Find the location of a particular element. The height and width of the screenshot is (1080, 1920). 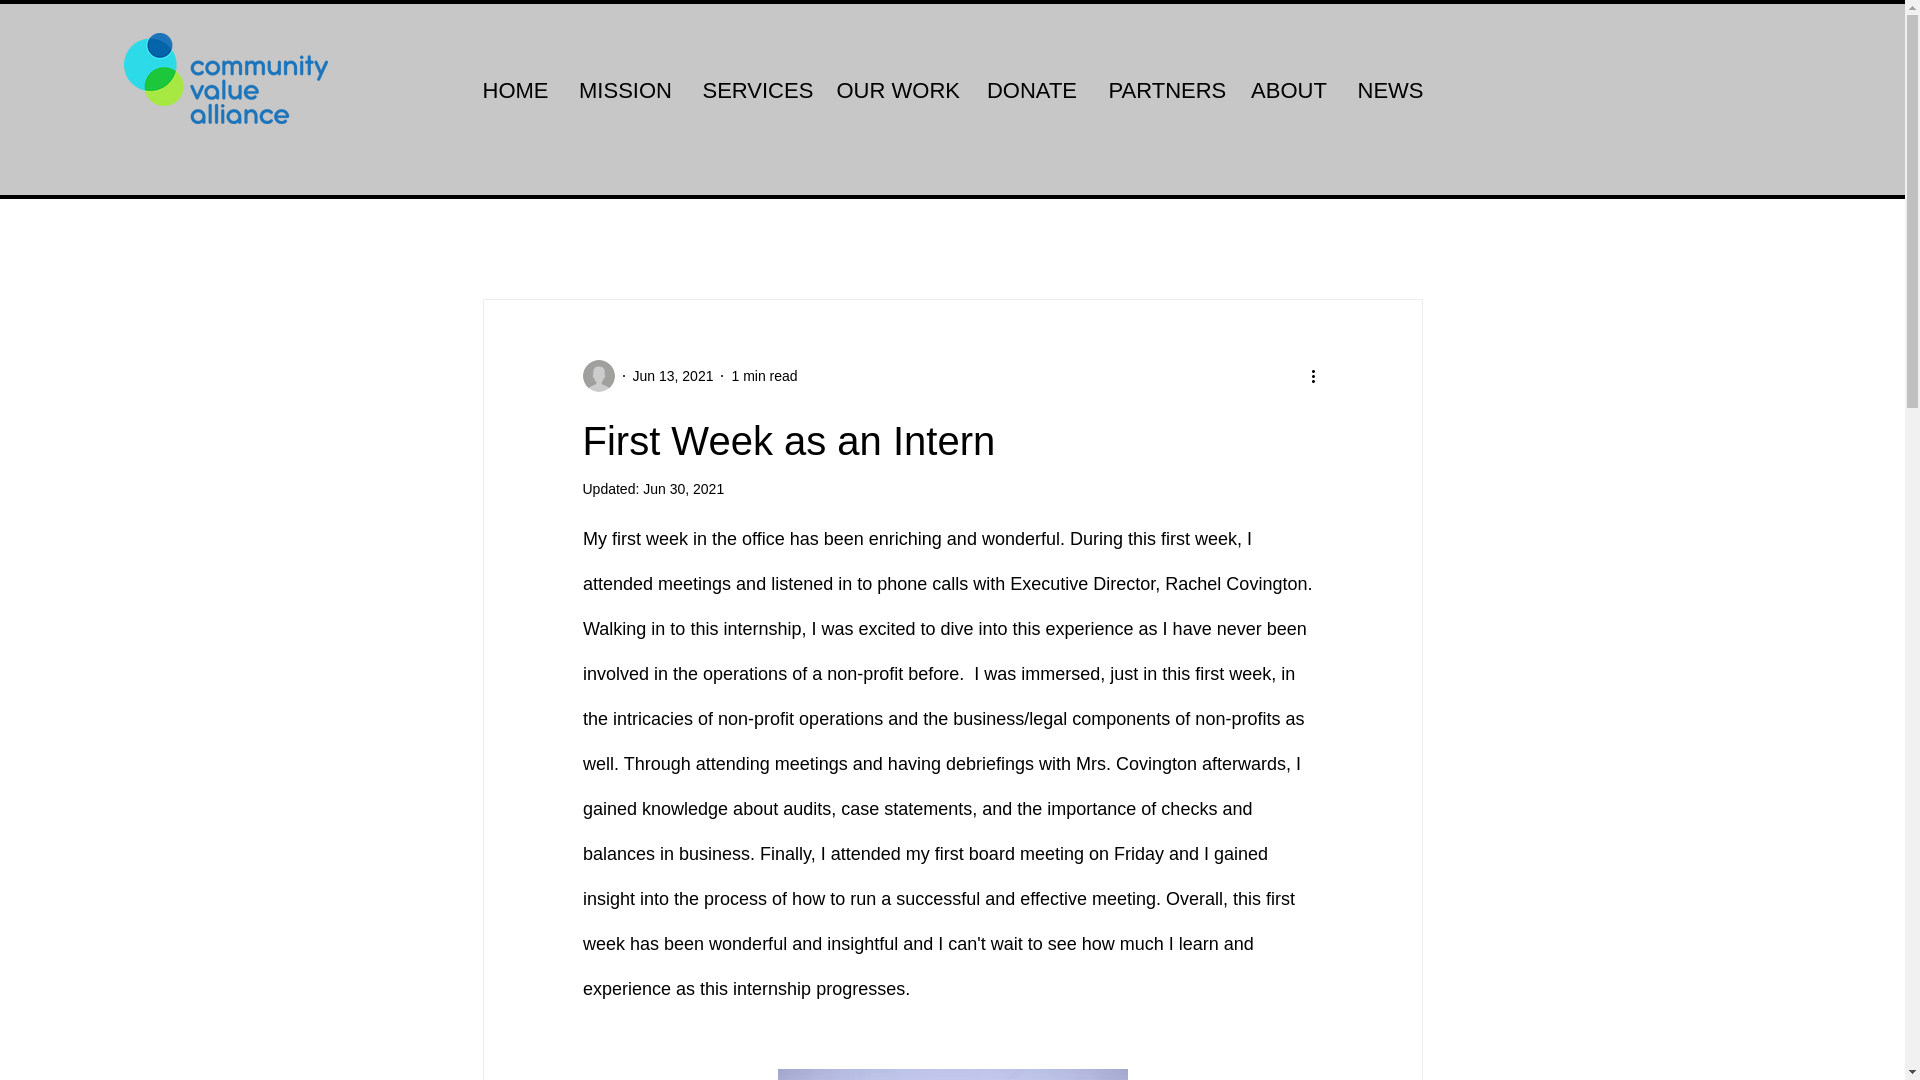

SERVICES is located at coordinates (754, 90).